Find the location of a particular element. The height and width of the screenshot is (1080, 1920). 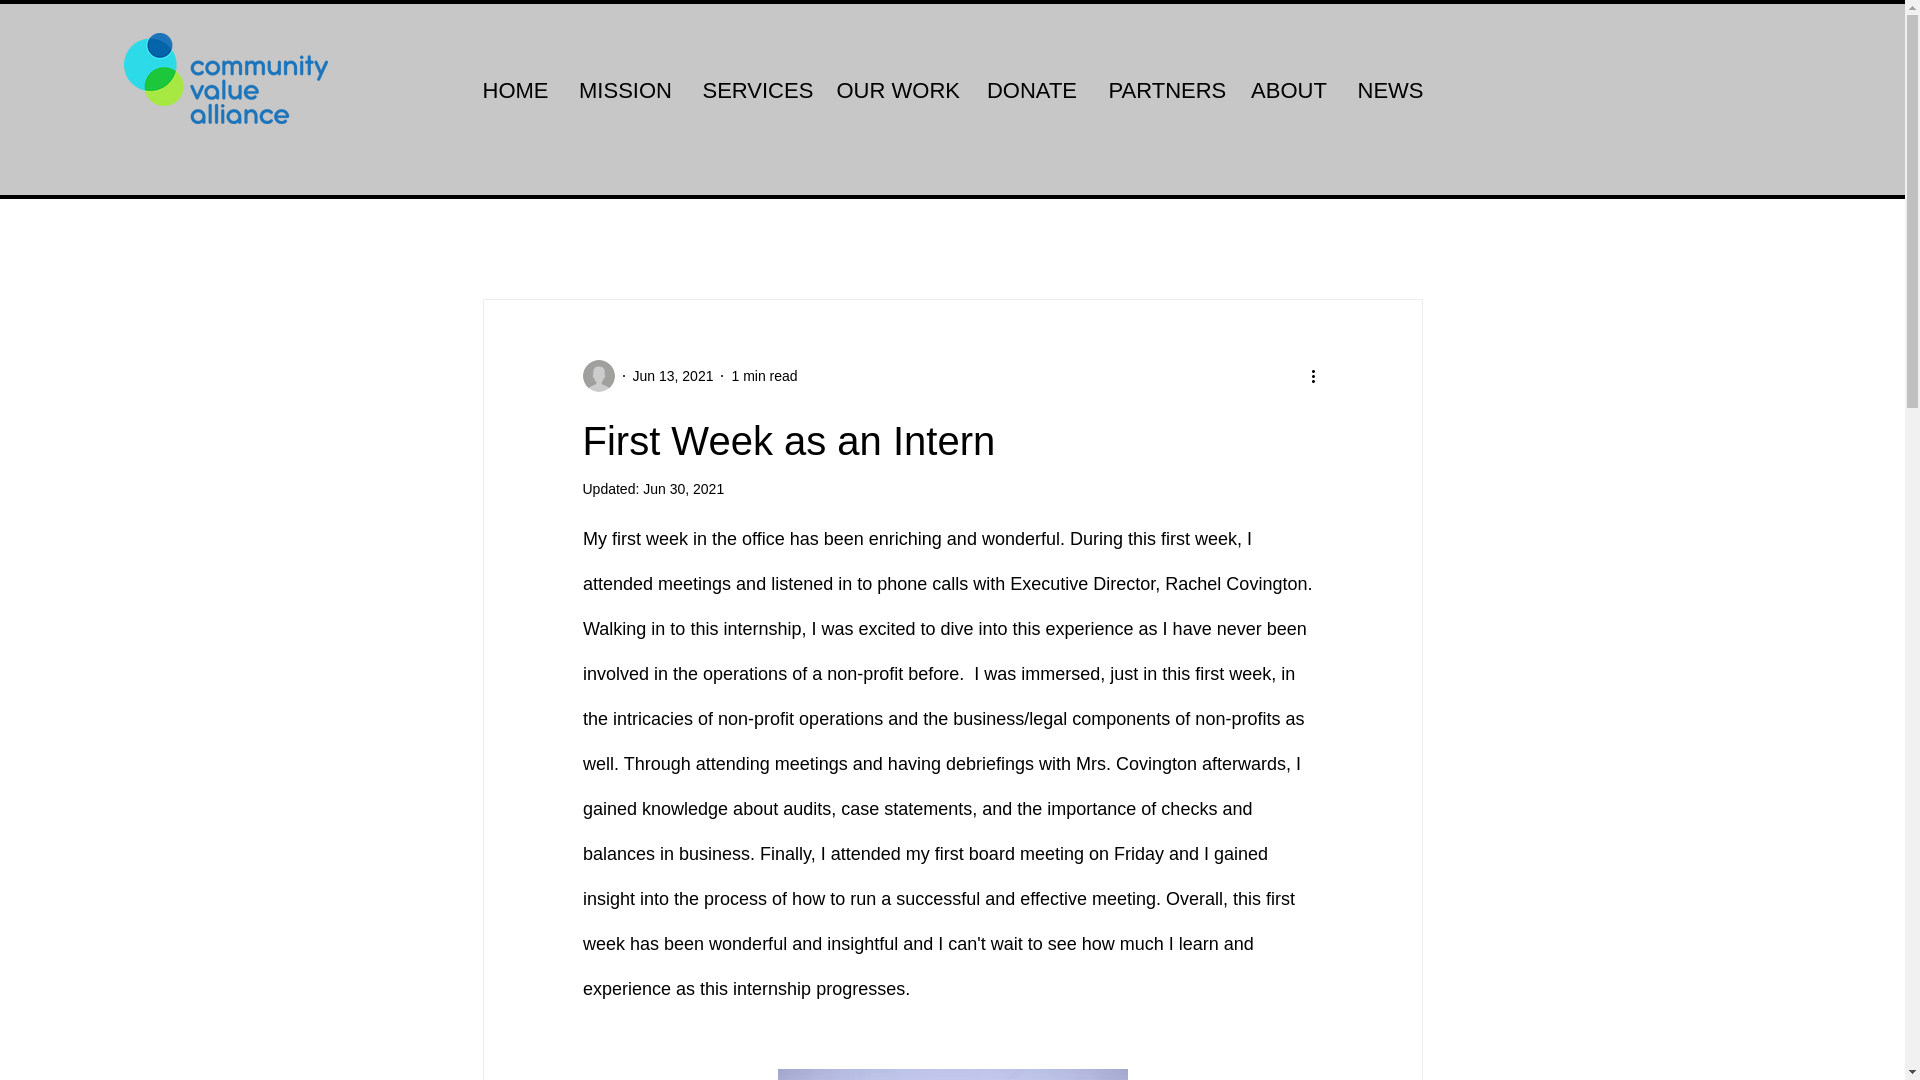

SERVICES is located at coordinates (754, 90).